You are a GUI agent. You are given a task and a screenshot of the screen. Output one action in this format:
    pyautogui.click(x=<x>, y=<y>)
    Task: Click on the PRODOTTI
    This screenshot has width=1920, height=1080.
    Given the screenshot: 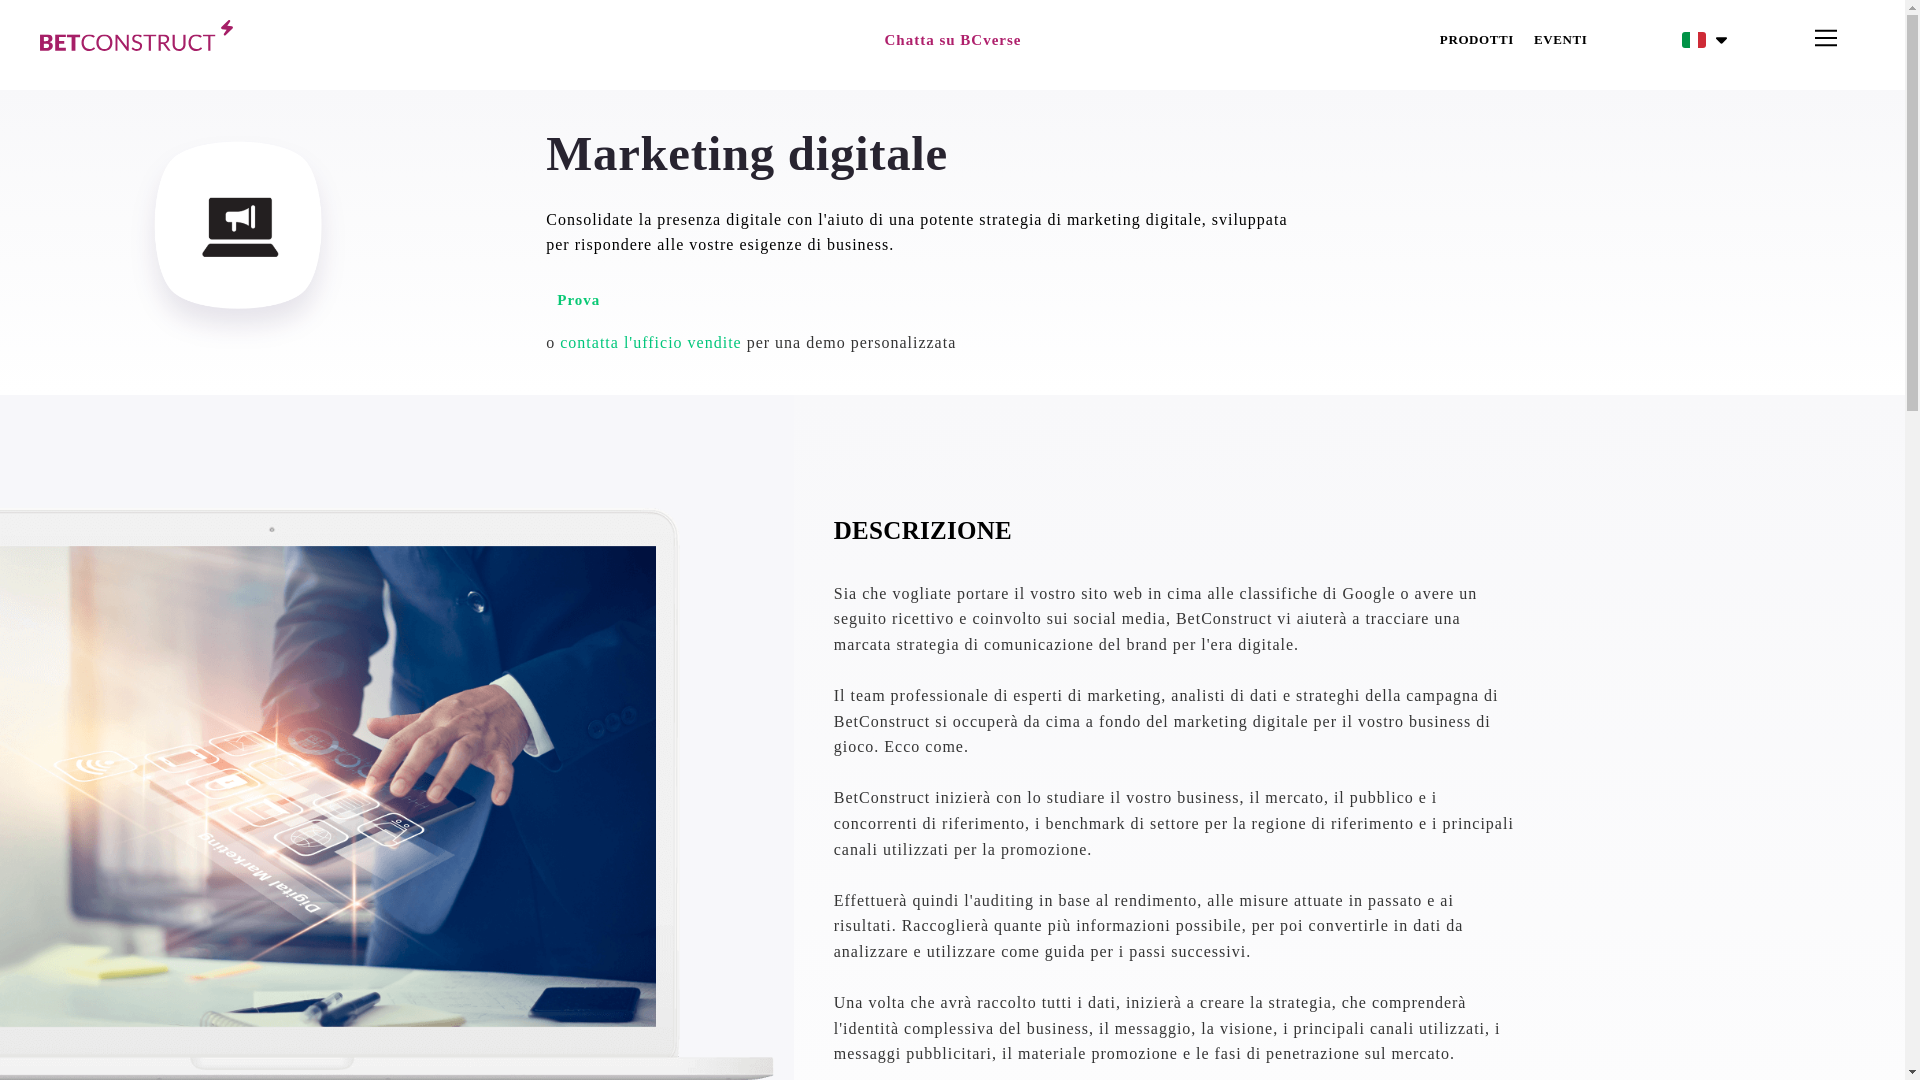 What is the action you would take?
    pyautogui.click(x=1477, y=40)
    